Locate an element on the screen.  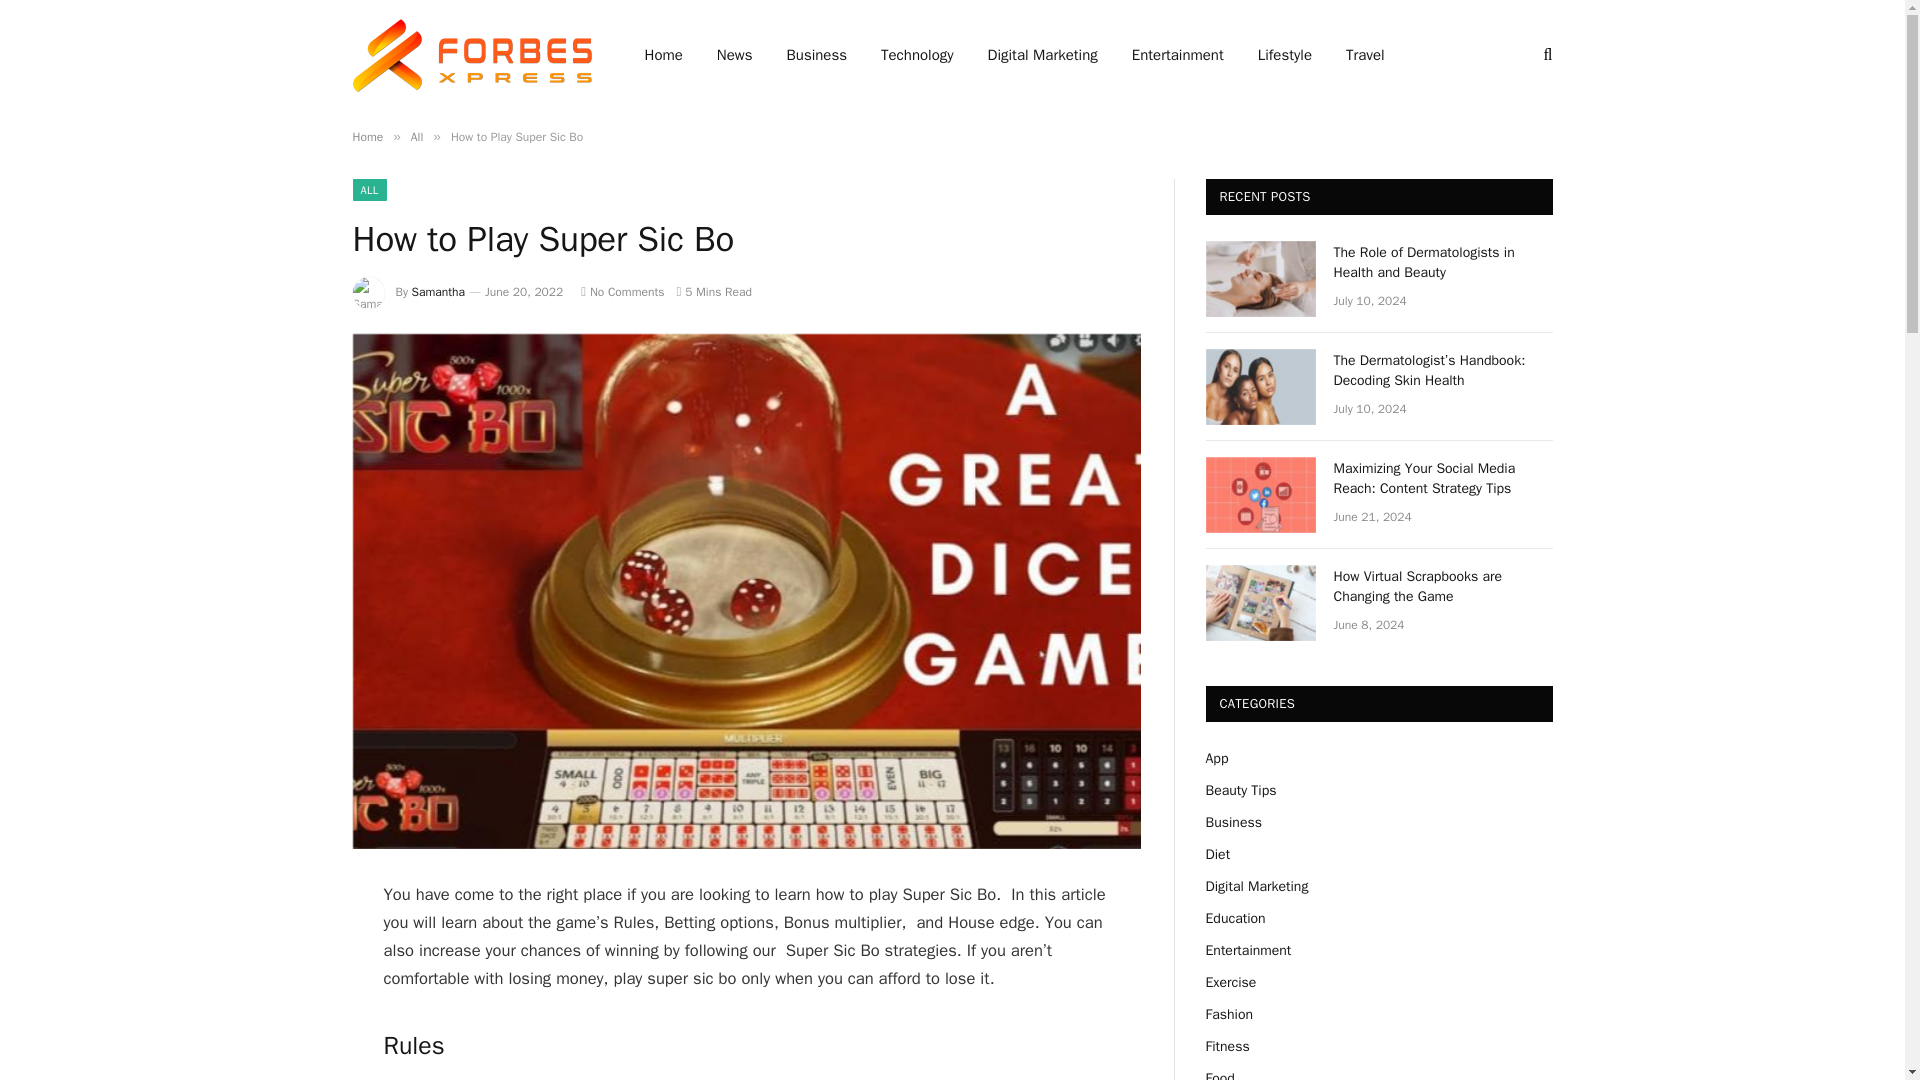
How Virtual Scrapbooks are Changing the Game is located at coordinates (1260, 602).